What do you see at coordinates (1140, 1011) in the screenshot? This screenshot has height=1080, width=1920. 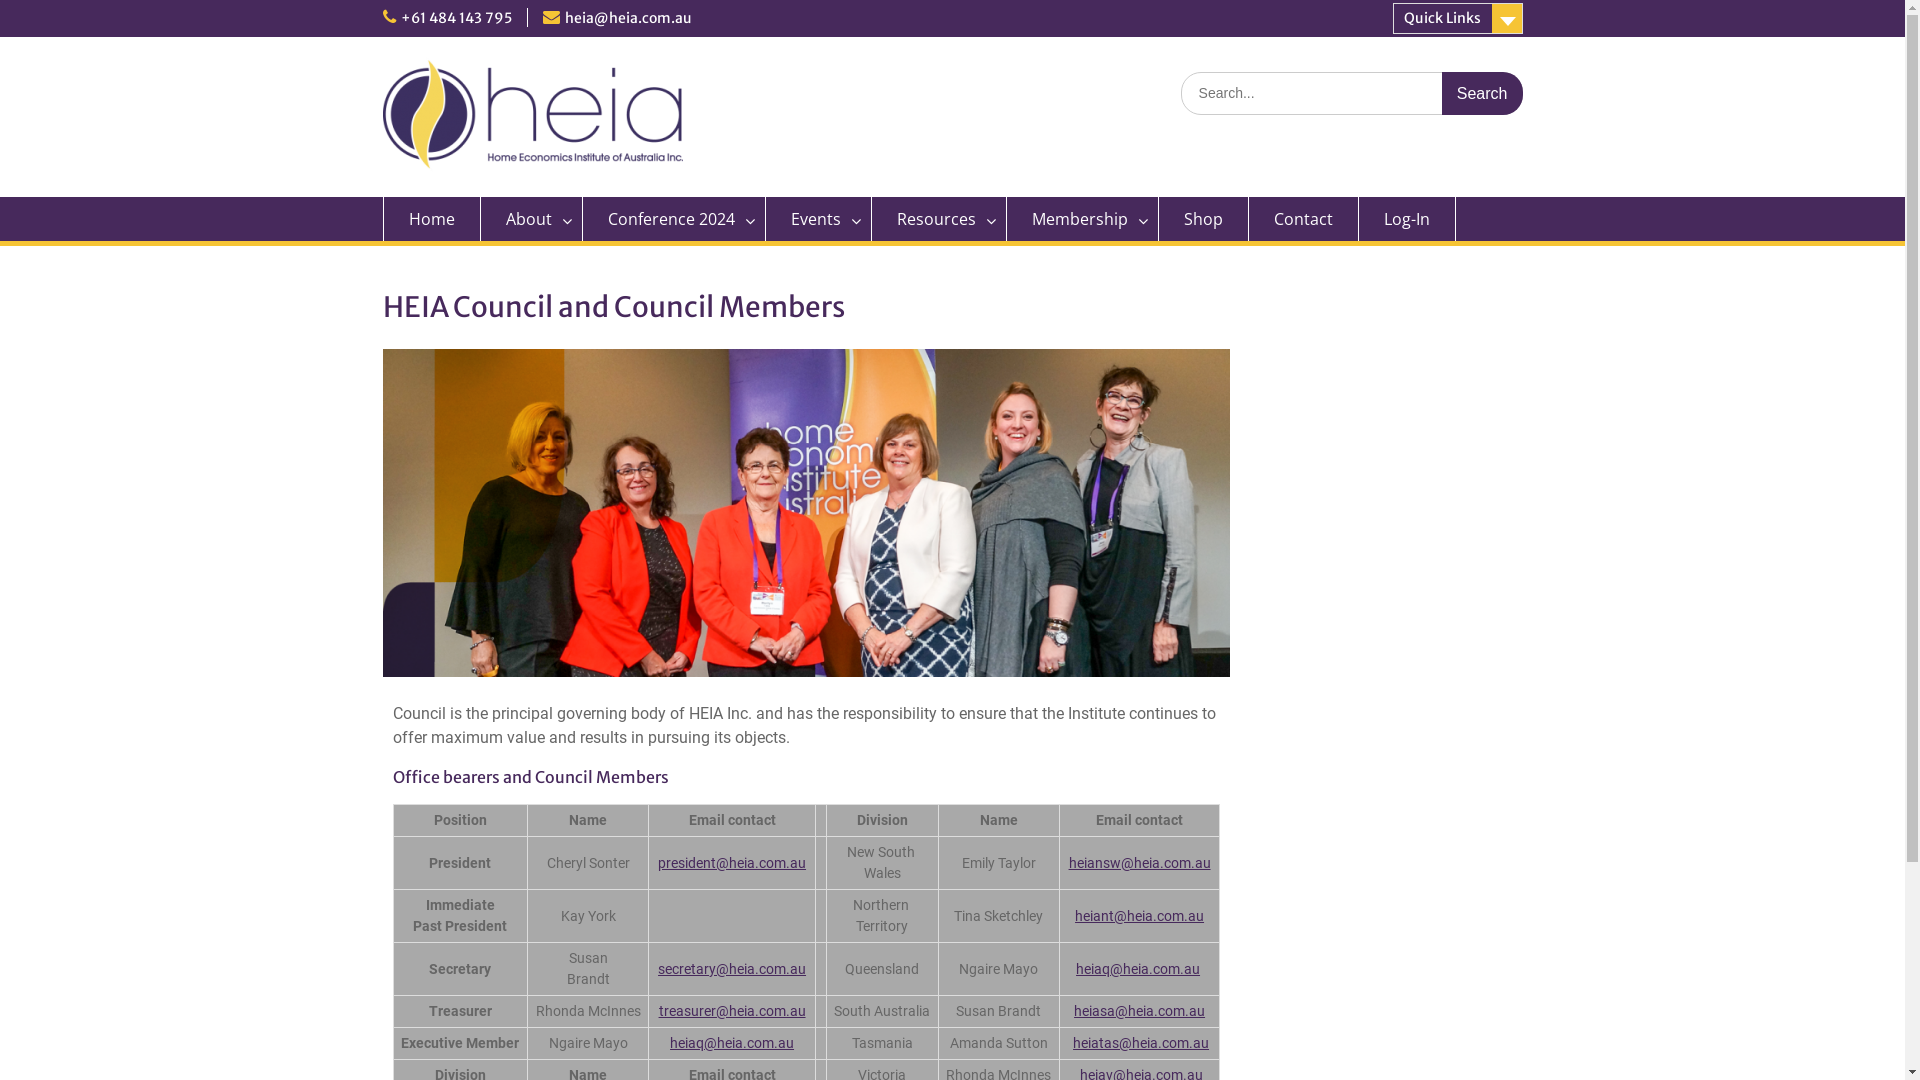 I see `heiasa@heia.com.au` at bounding box center [1140, 1011].